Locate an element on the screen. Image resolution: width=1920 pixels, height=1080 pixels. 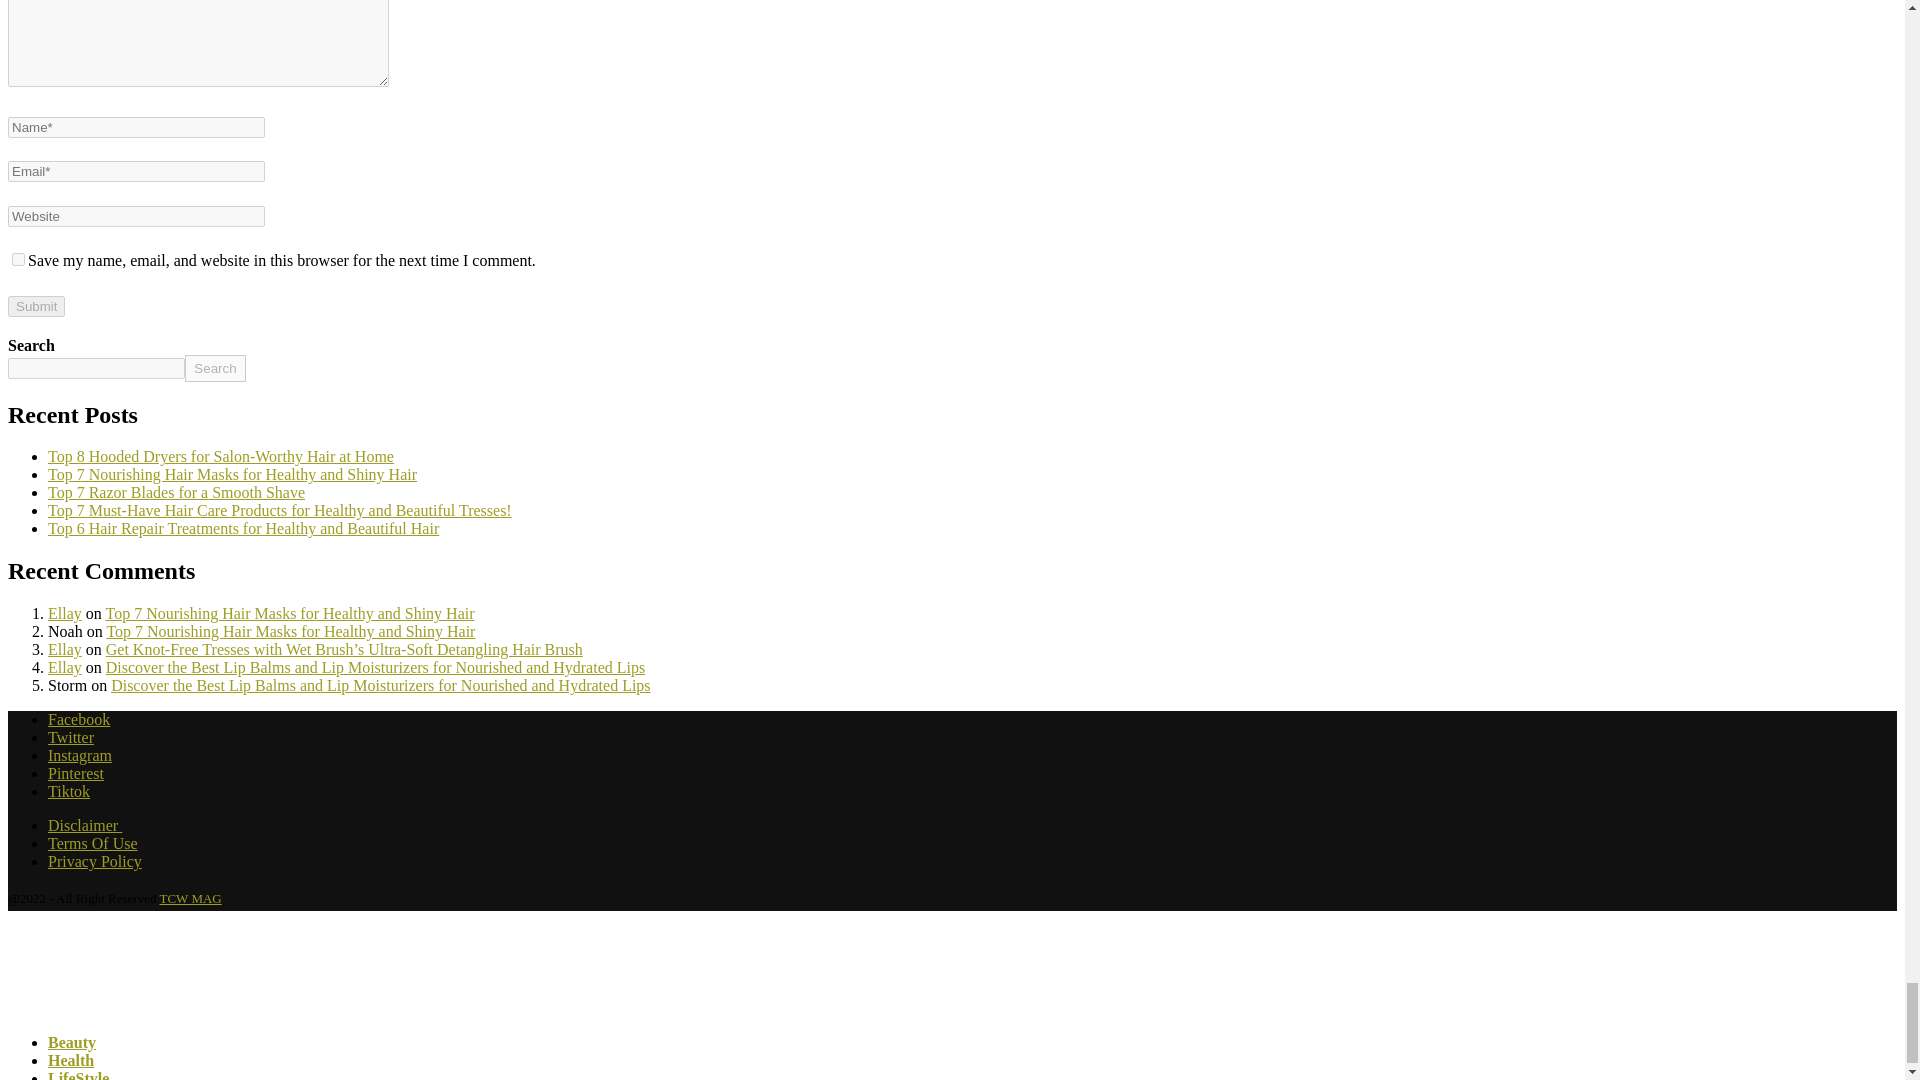
Submit is located at coordinates (36, 306).